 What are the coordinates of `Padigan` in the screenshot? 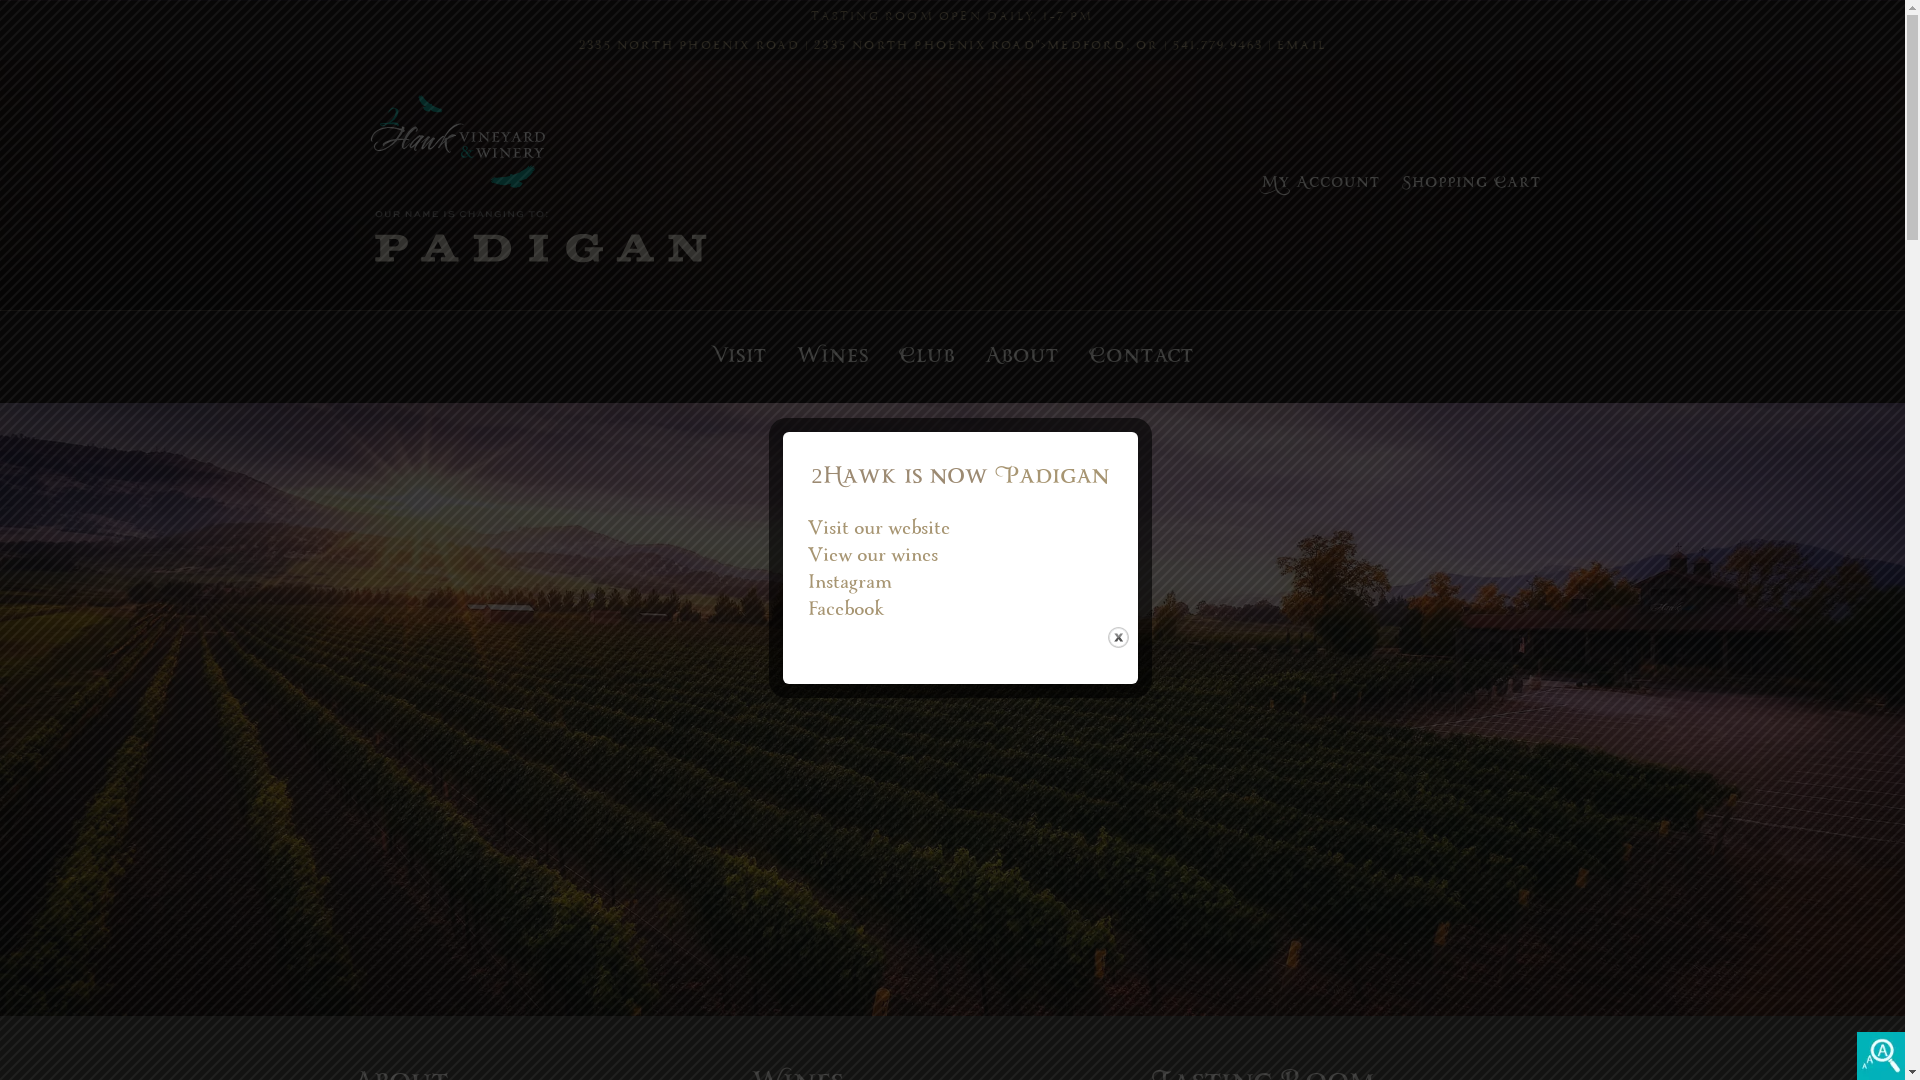 It's located at (1051, 478).